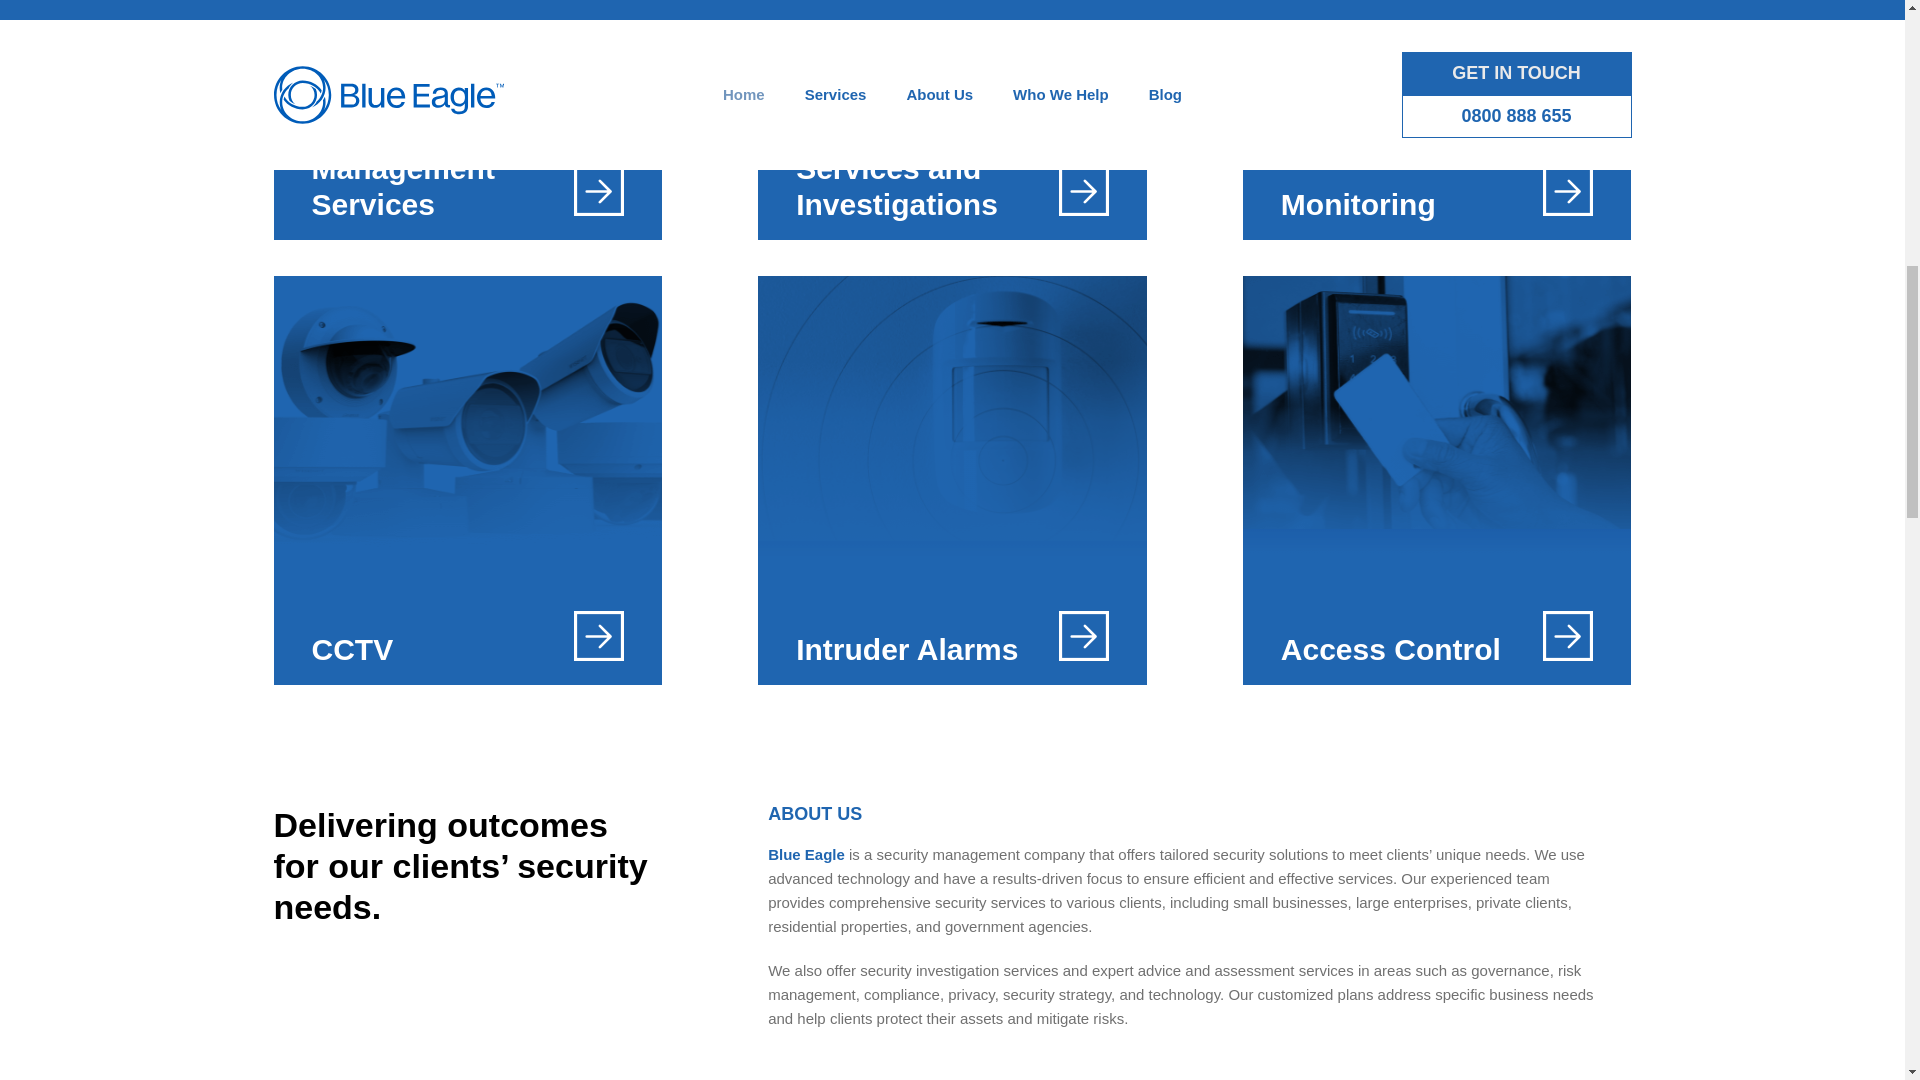 The height and width of the screenshot is (1080, 1920). I want to click on Protective Services and Investigations, so click(952, 120).